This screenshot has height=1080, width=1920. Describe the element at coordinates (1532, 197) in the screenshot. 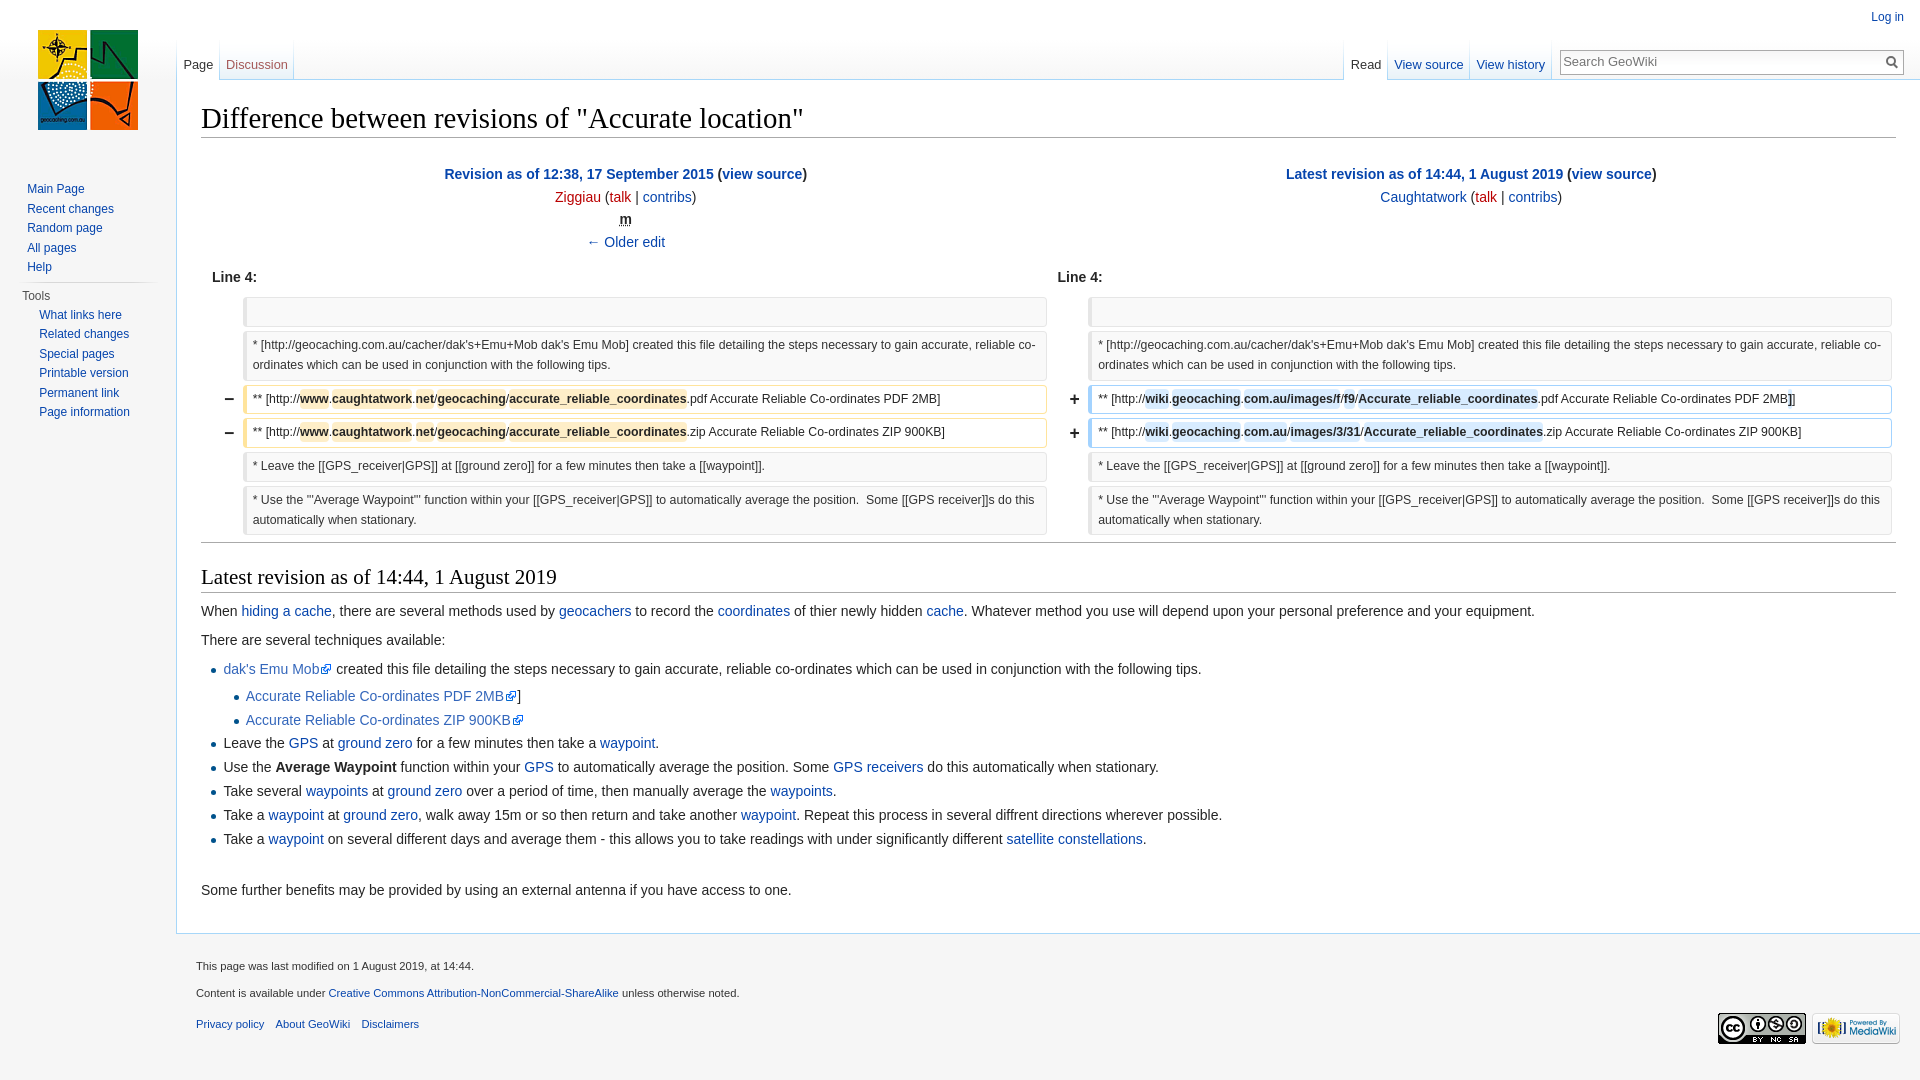

I see `contribs` at that location.